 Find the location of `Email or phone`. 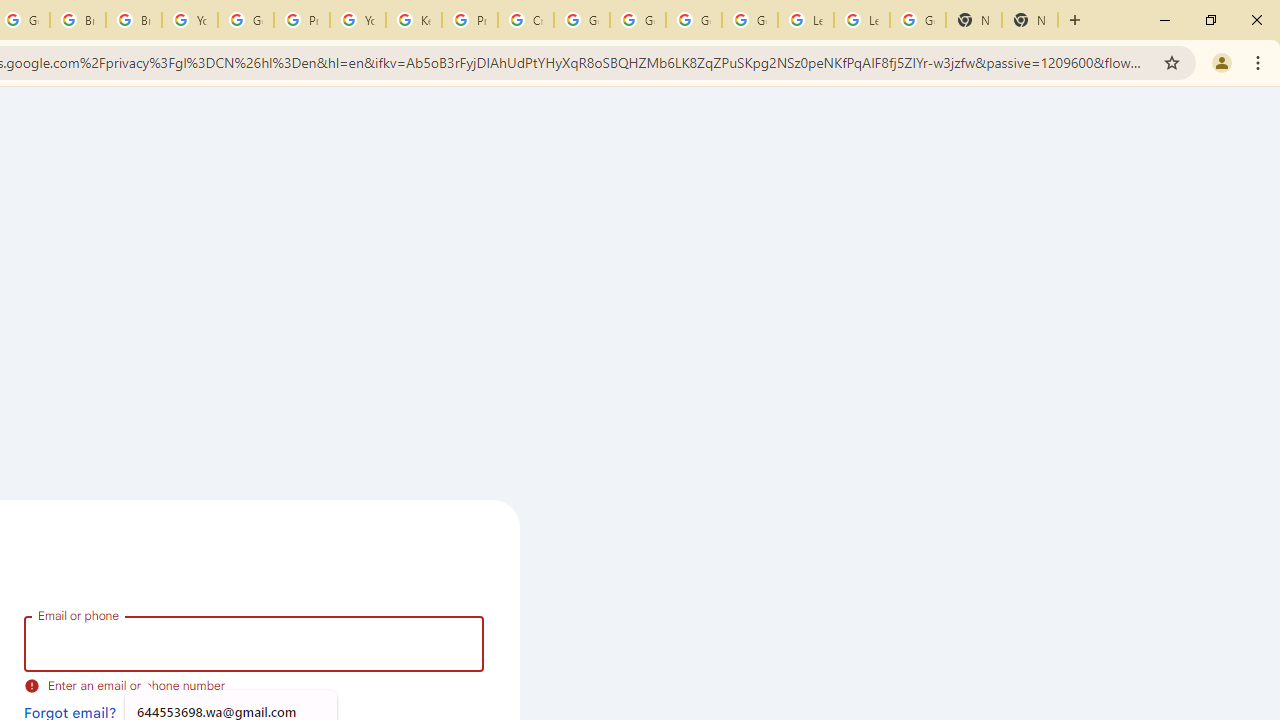

Email or phone is located at coordinates (254, 644).